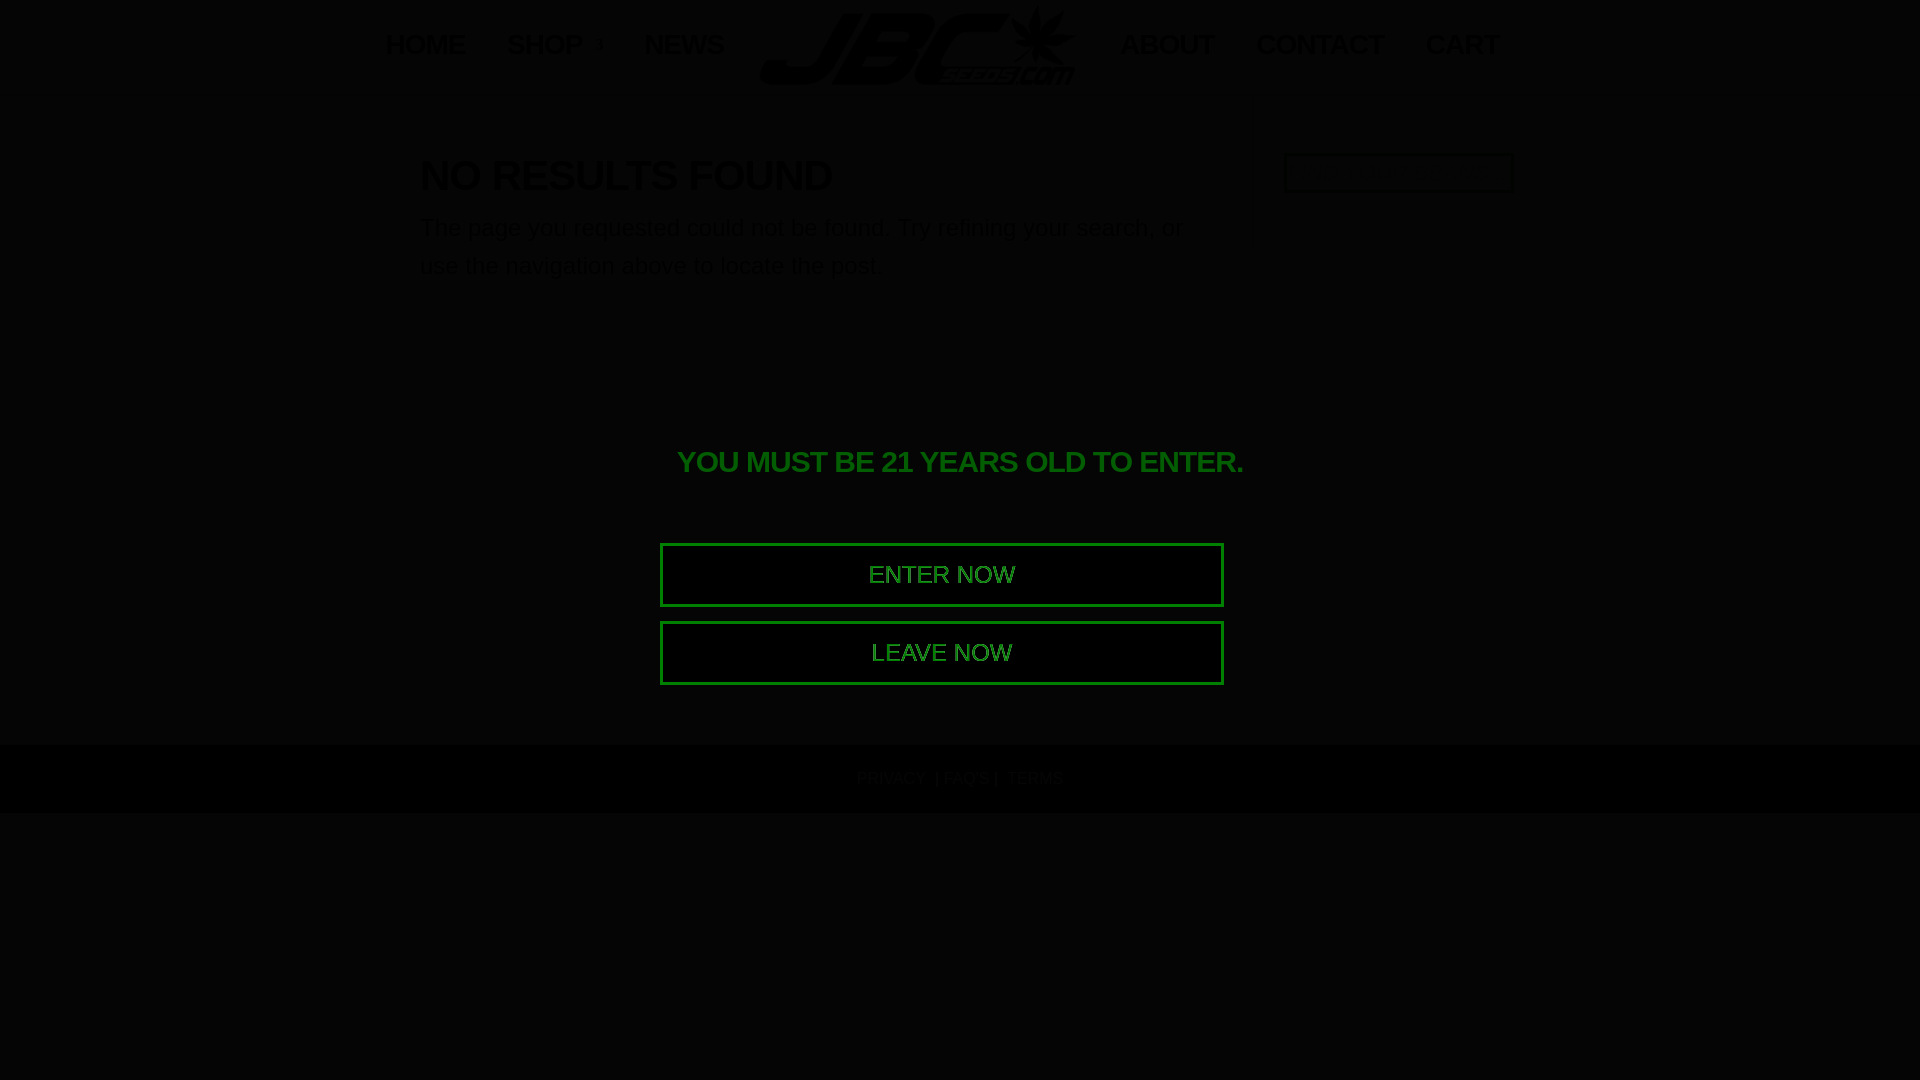 This screenshot has height=1080, width=1920. Describe the element at coordinates (1034, 778) in the screenshot. I see `TERMS` at that location.